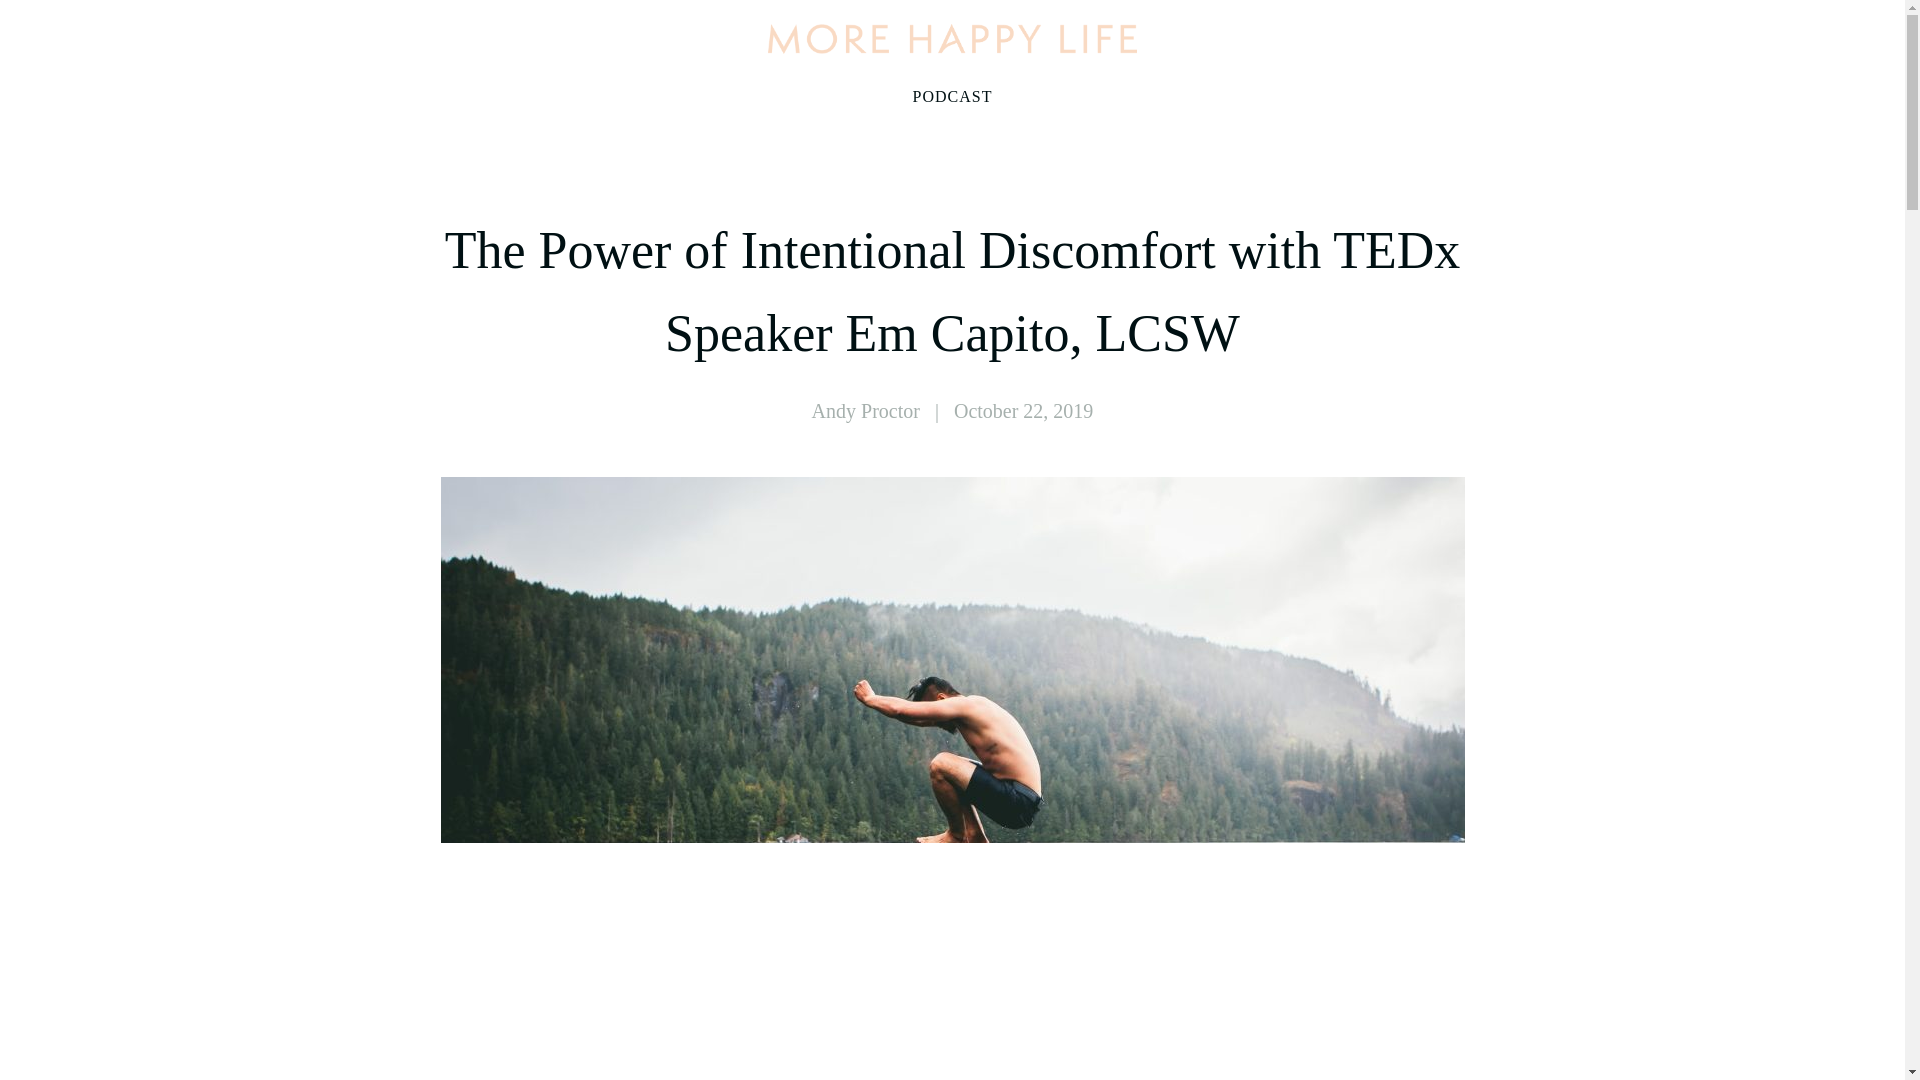 This screenshot has height=1080, width=1920. Describe the element at coordinates (866, 410) in the screenshot. I see `Andy Proctor` at that location.